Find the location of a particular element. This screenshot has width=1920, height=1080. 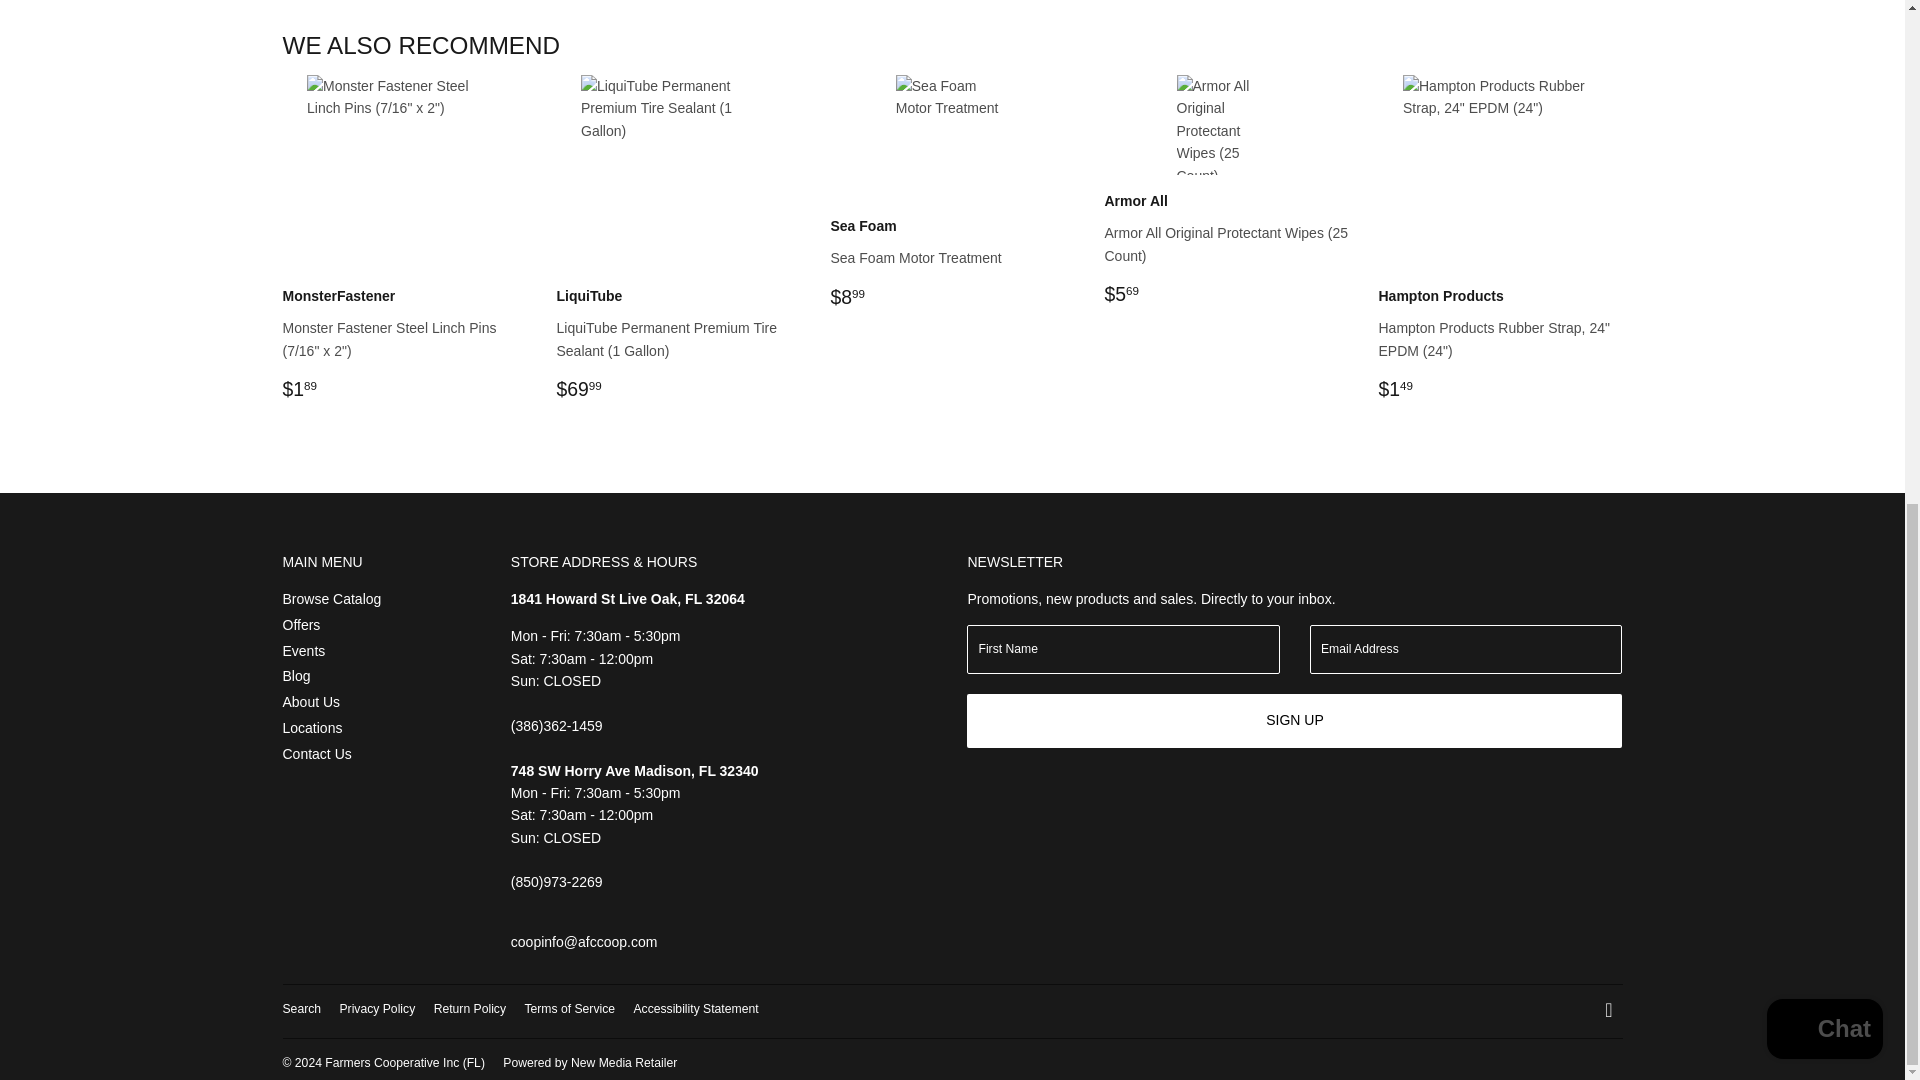

New Media Retailer is located at coordinates (590, 1063).